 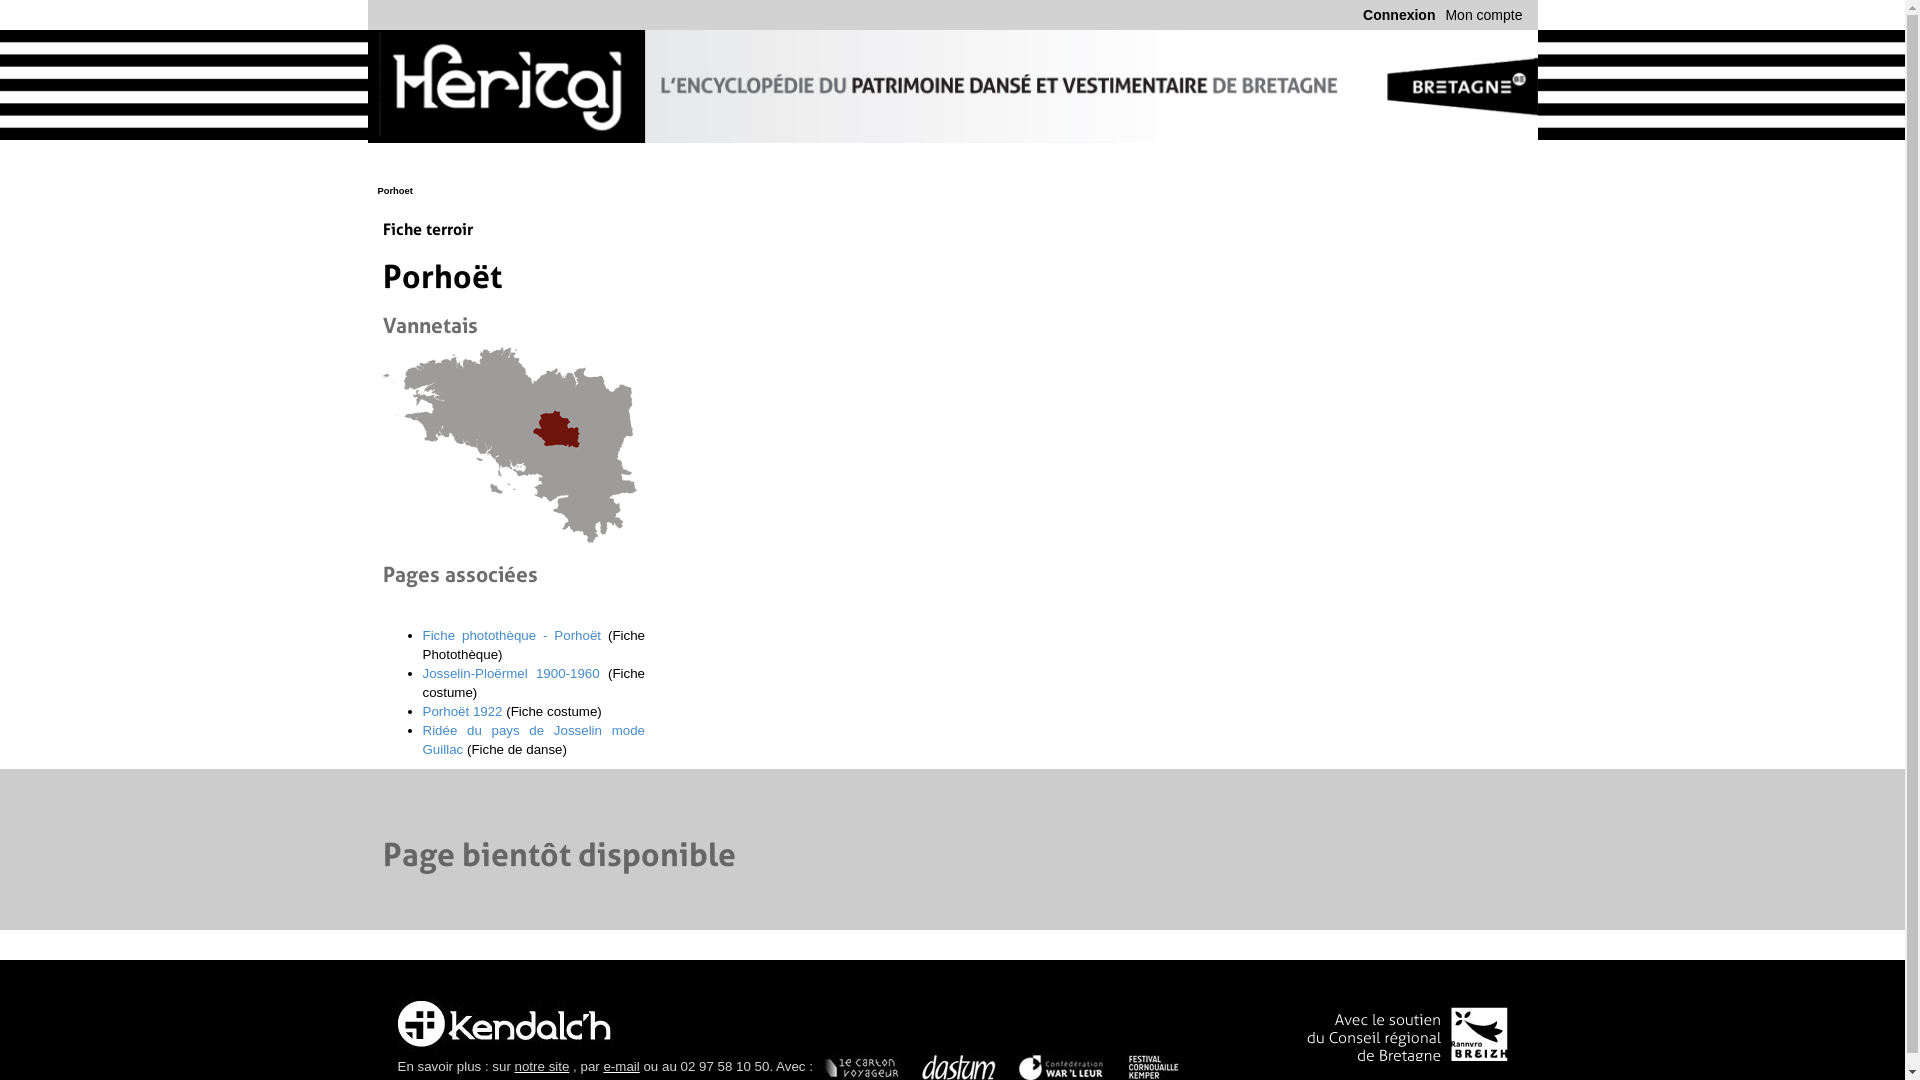 What do you see at coordinates (1399, 15) in the screenshot?
I see `Connexion` at bounding box center [1399, 15].